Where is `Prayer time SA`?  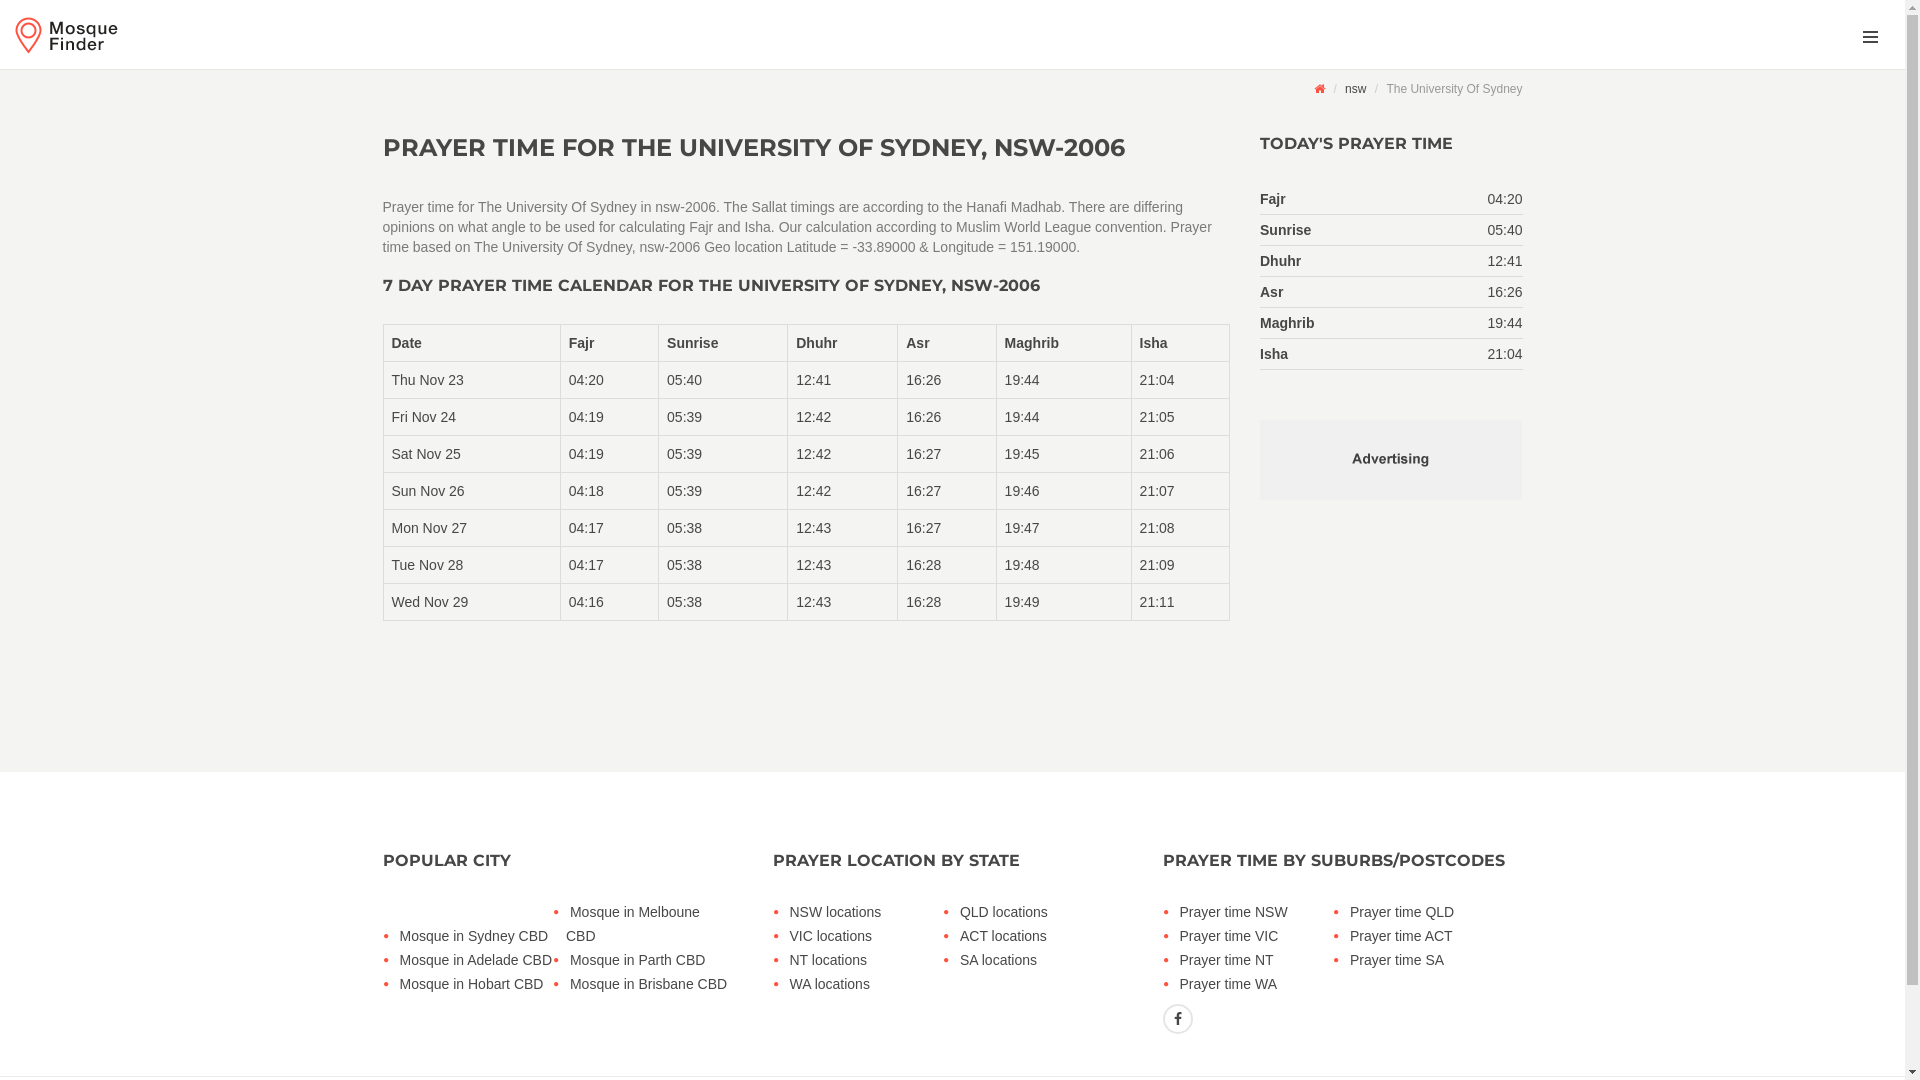
Prayer time SA is located at coordinates (1430, 960).